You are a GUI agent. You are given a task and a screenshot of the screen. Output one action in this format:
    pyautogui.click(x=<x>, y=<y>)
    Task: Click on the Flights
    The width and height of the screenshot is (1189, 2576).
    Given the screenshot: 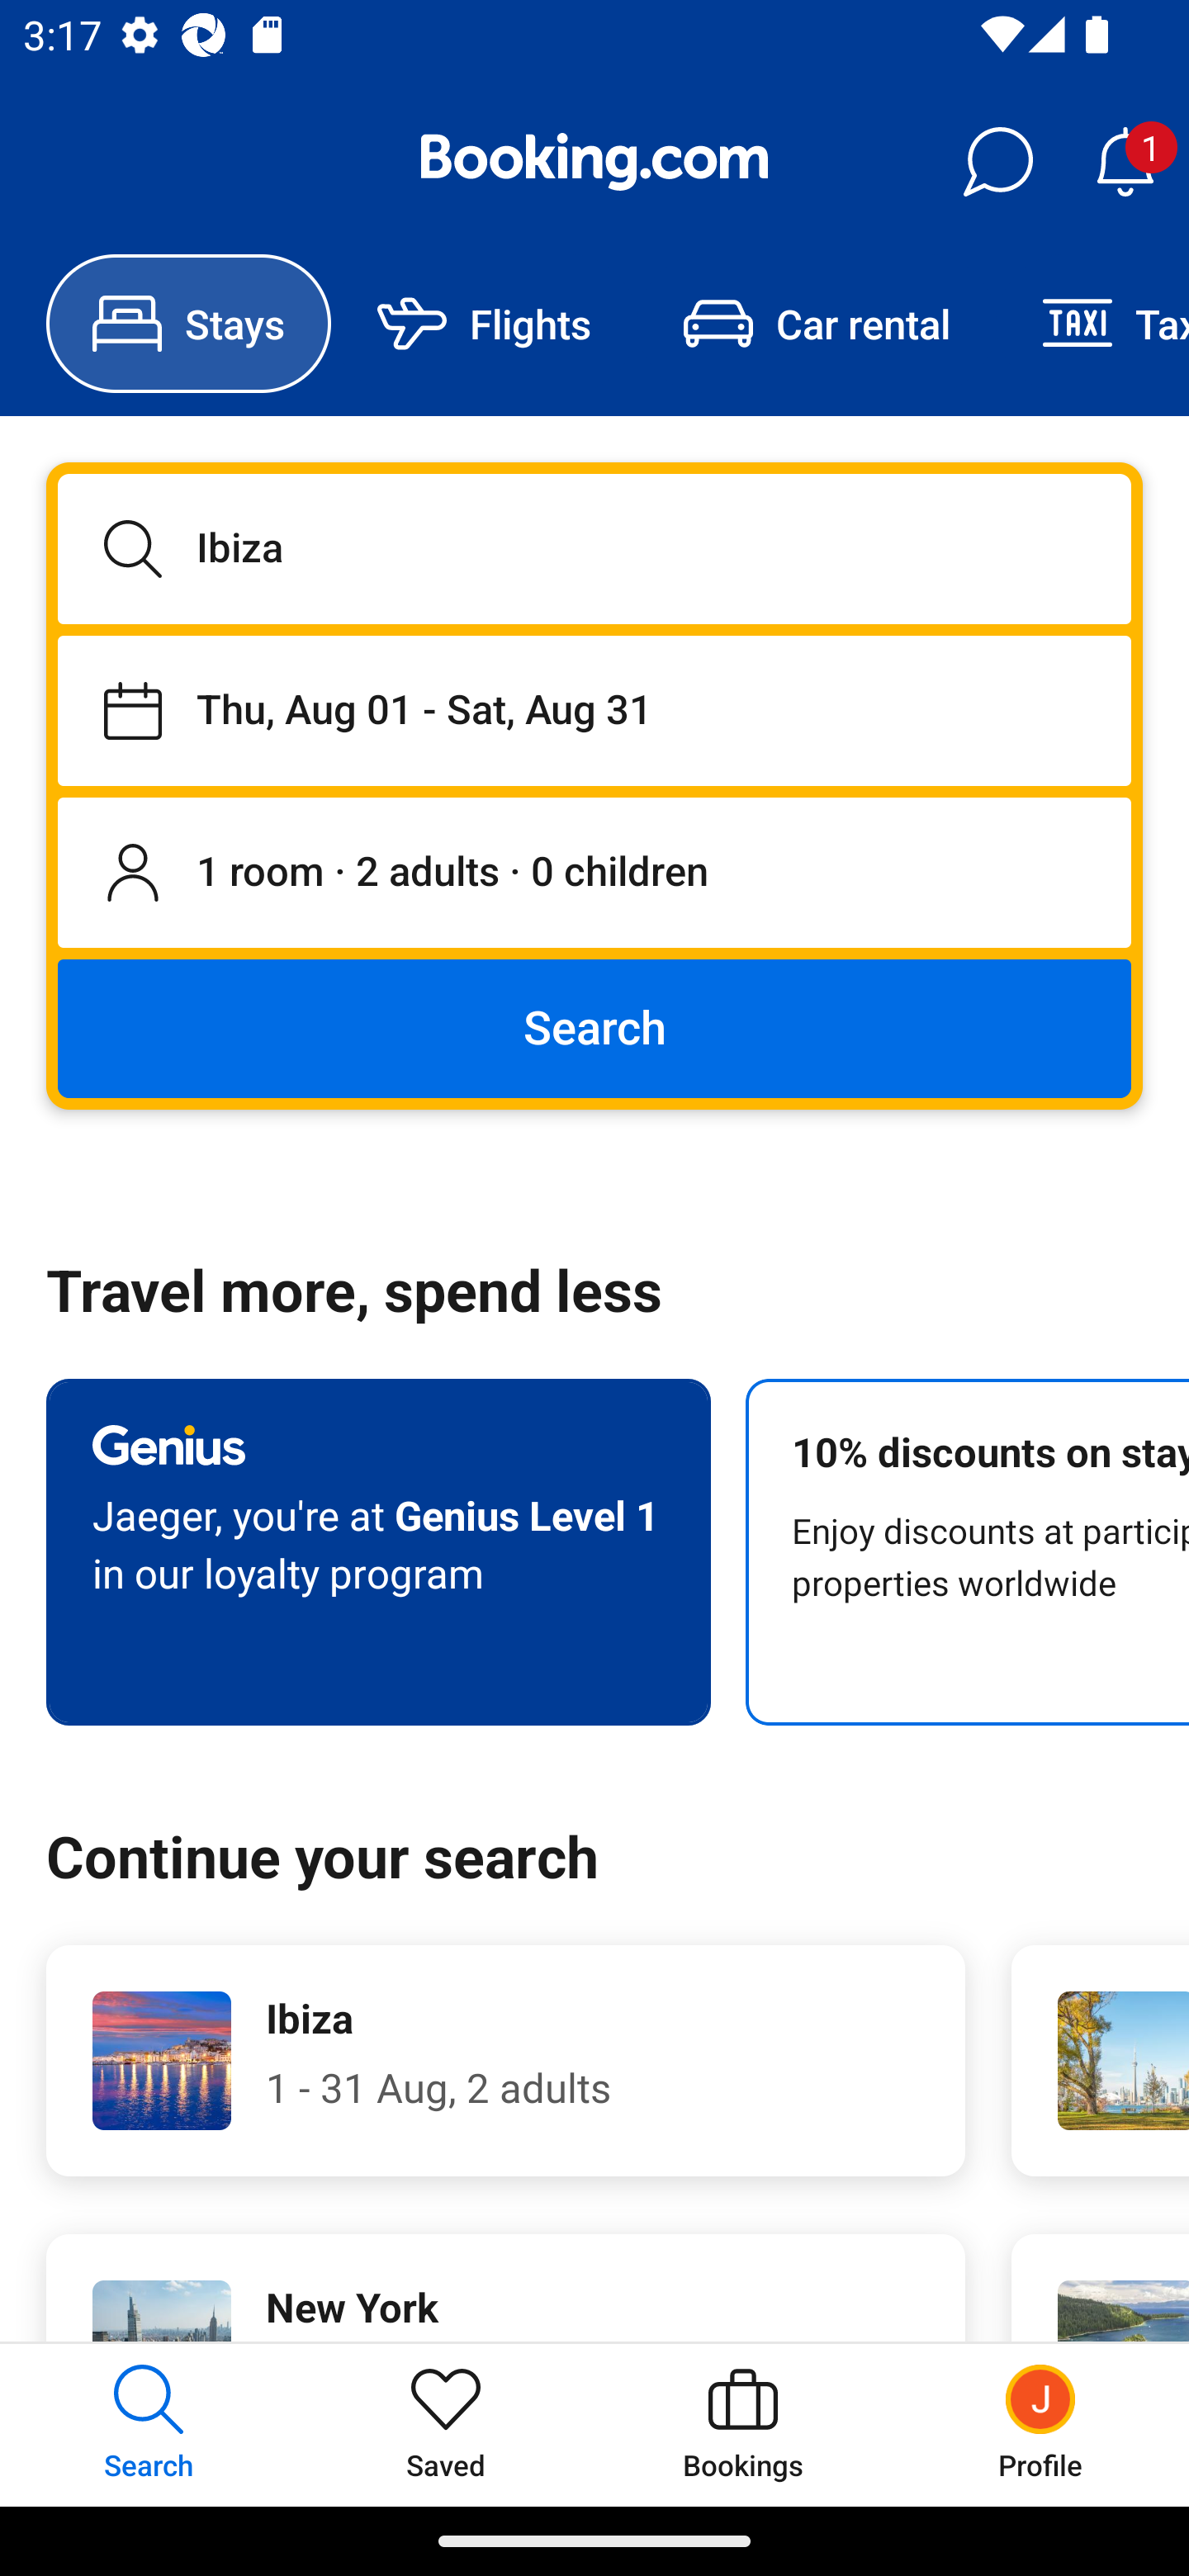 What is the action you would take?
    pyautogui.click(x=484, y=324)
    